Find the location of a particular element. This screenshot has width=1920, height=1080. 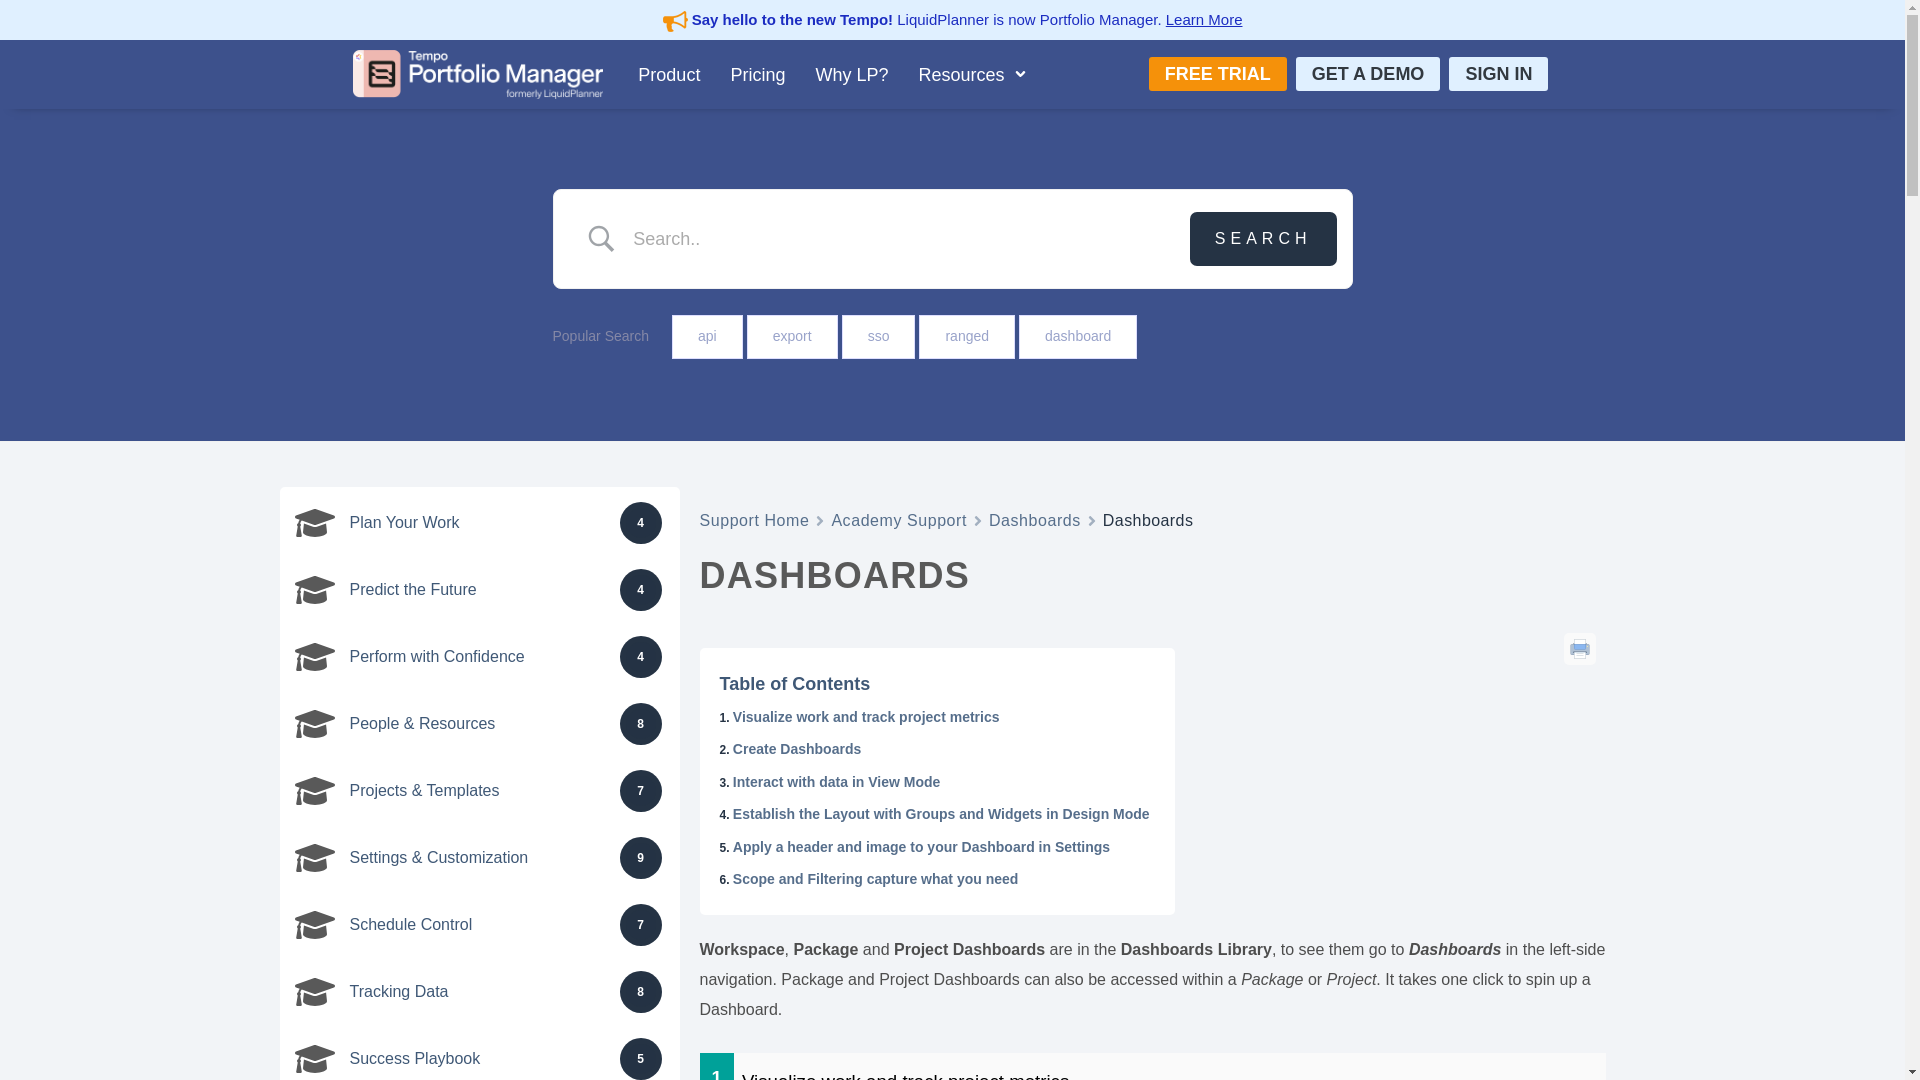

Support Home is located at coordinates (755, 520).